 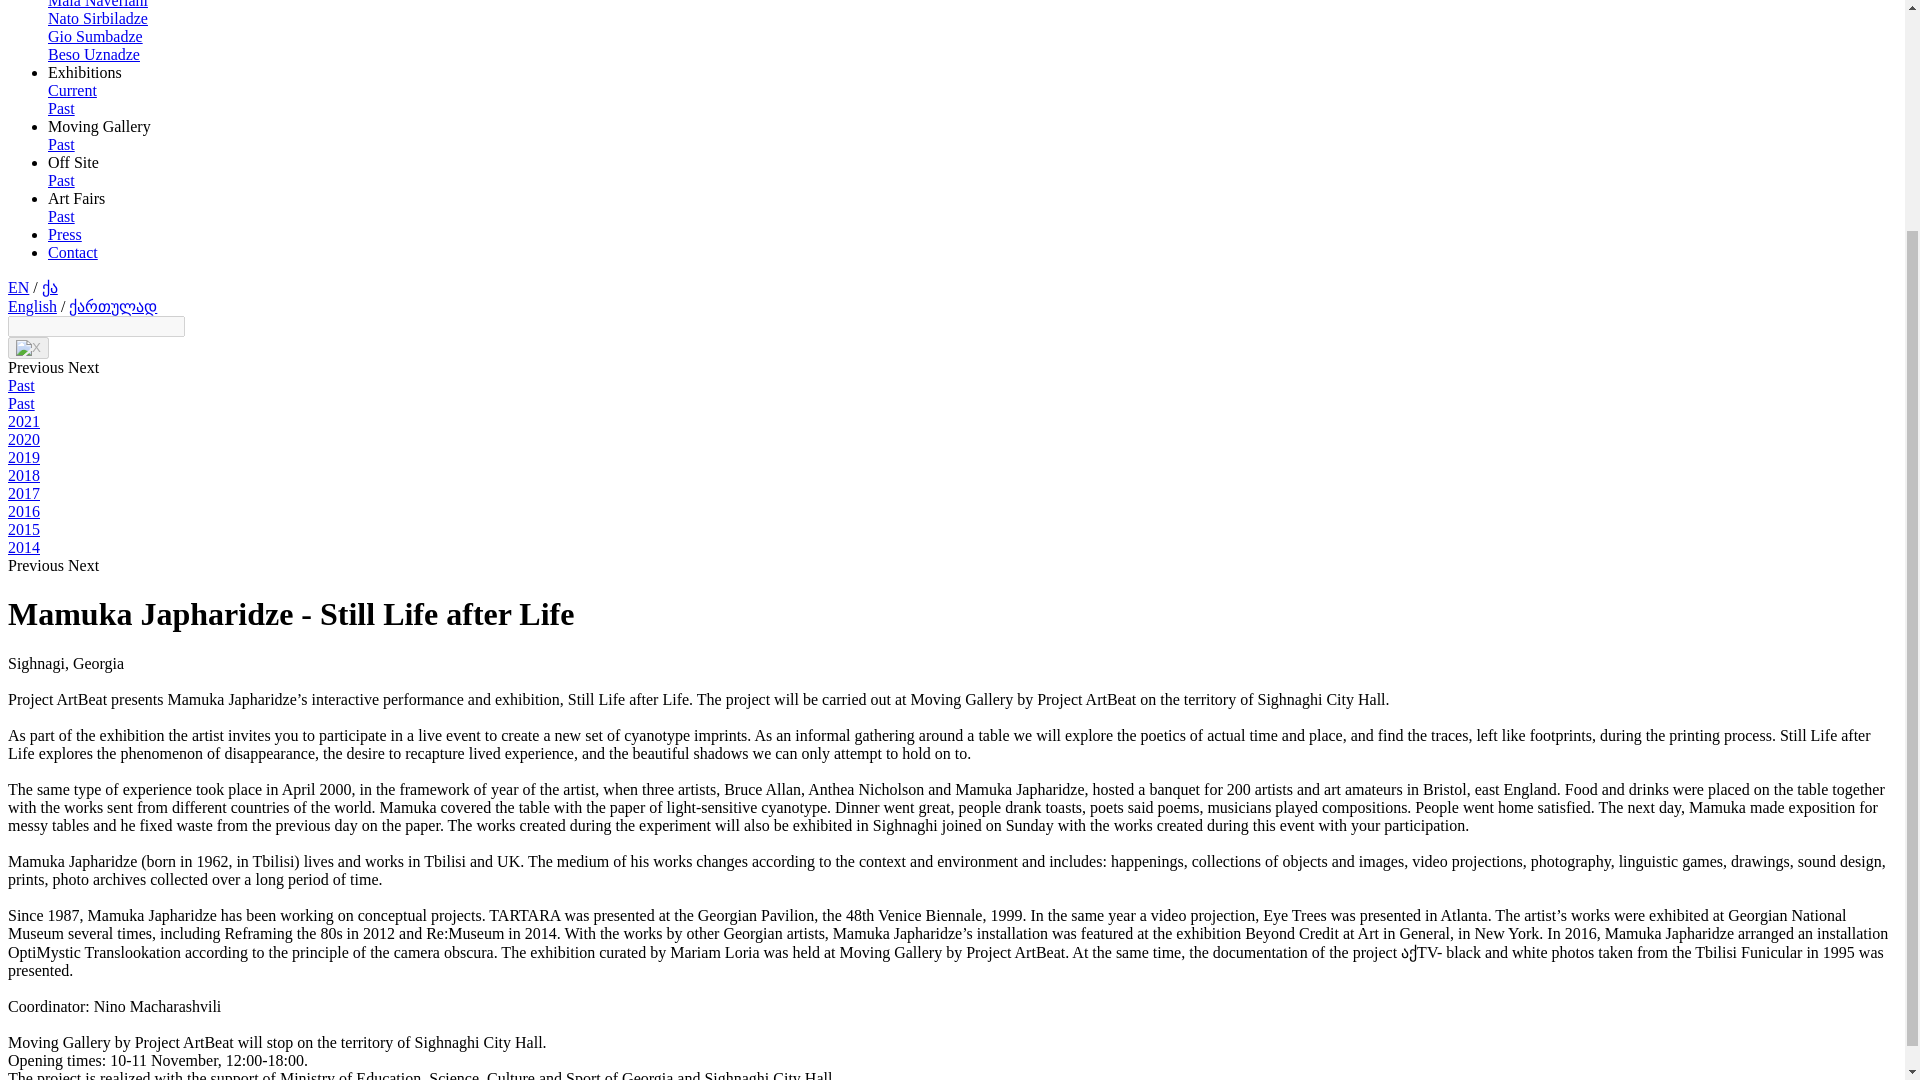 I want to click on 2019, so click(x=24, y=457).